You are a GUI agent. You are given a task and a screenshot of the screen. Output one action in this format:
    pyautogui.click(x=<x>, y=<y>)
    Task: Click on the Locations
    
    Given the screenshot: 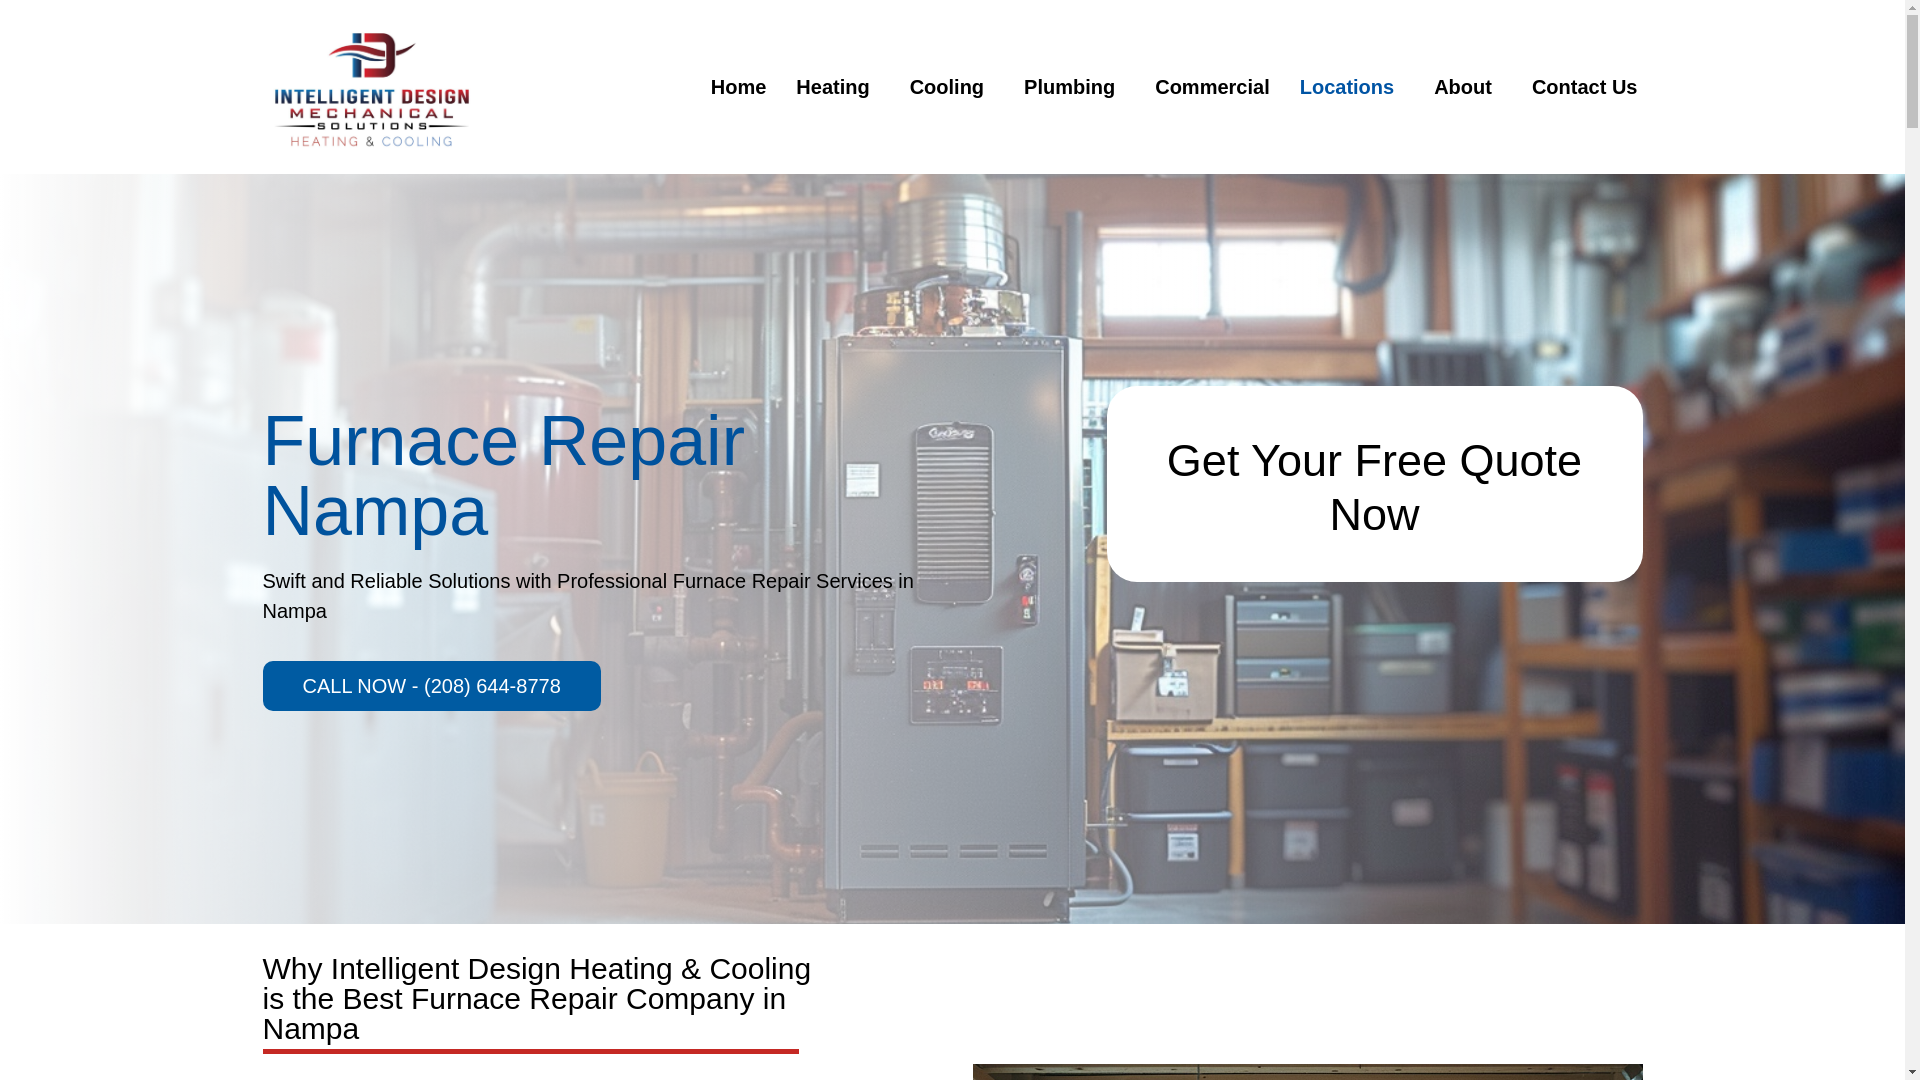 What is the action you would take?
    pyautogui.click(x=1351, y=86)
    